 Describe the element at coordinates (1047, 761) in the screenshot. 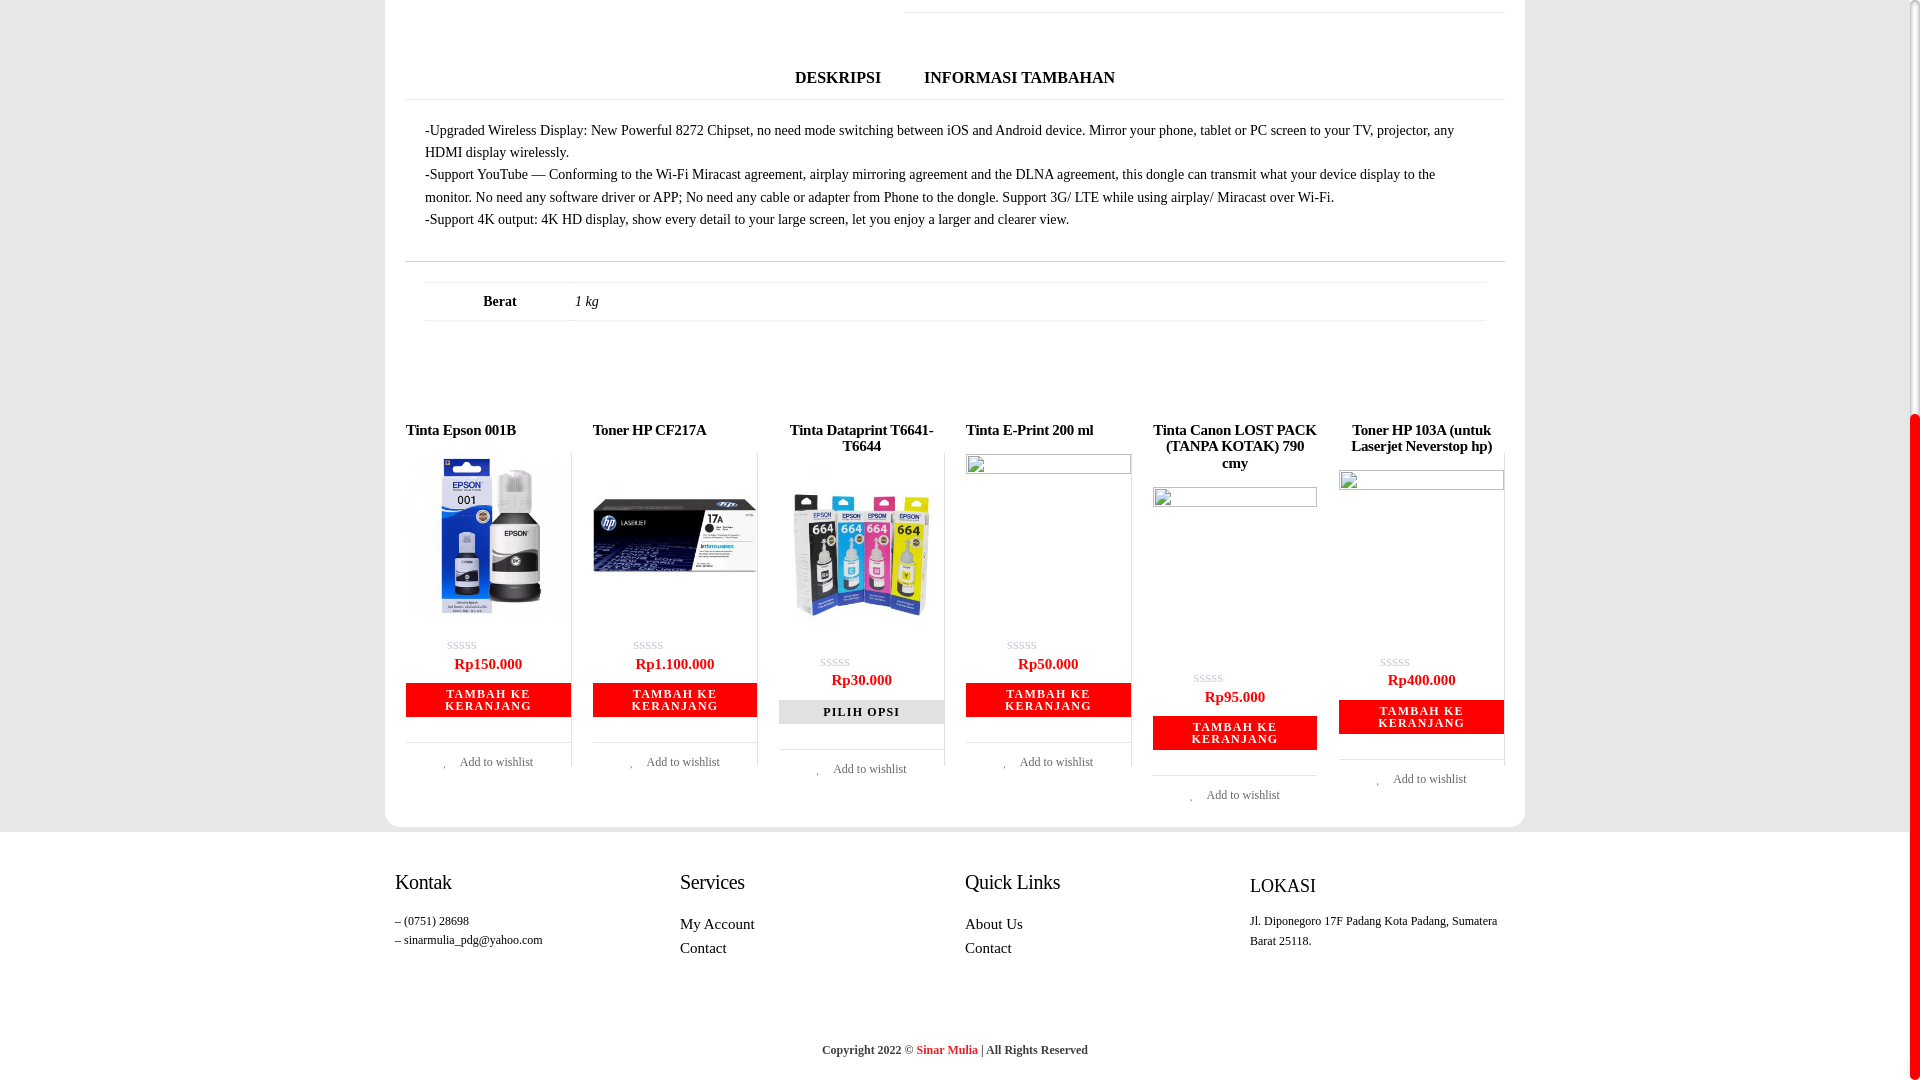

I see `Add to wishlist` at that location.